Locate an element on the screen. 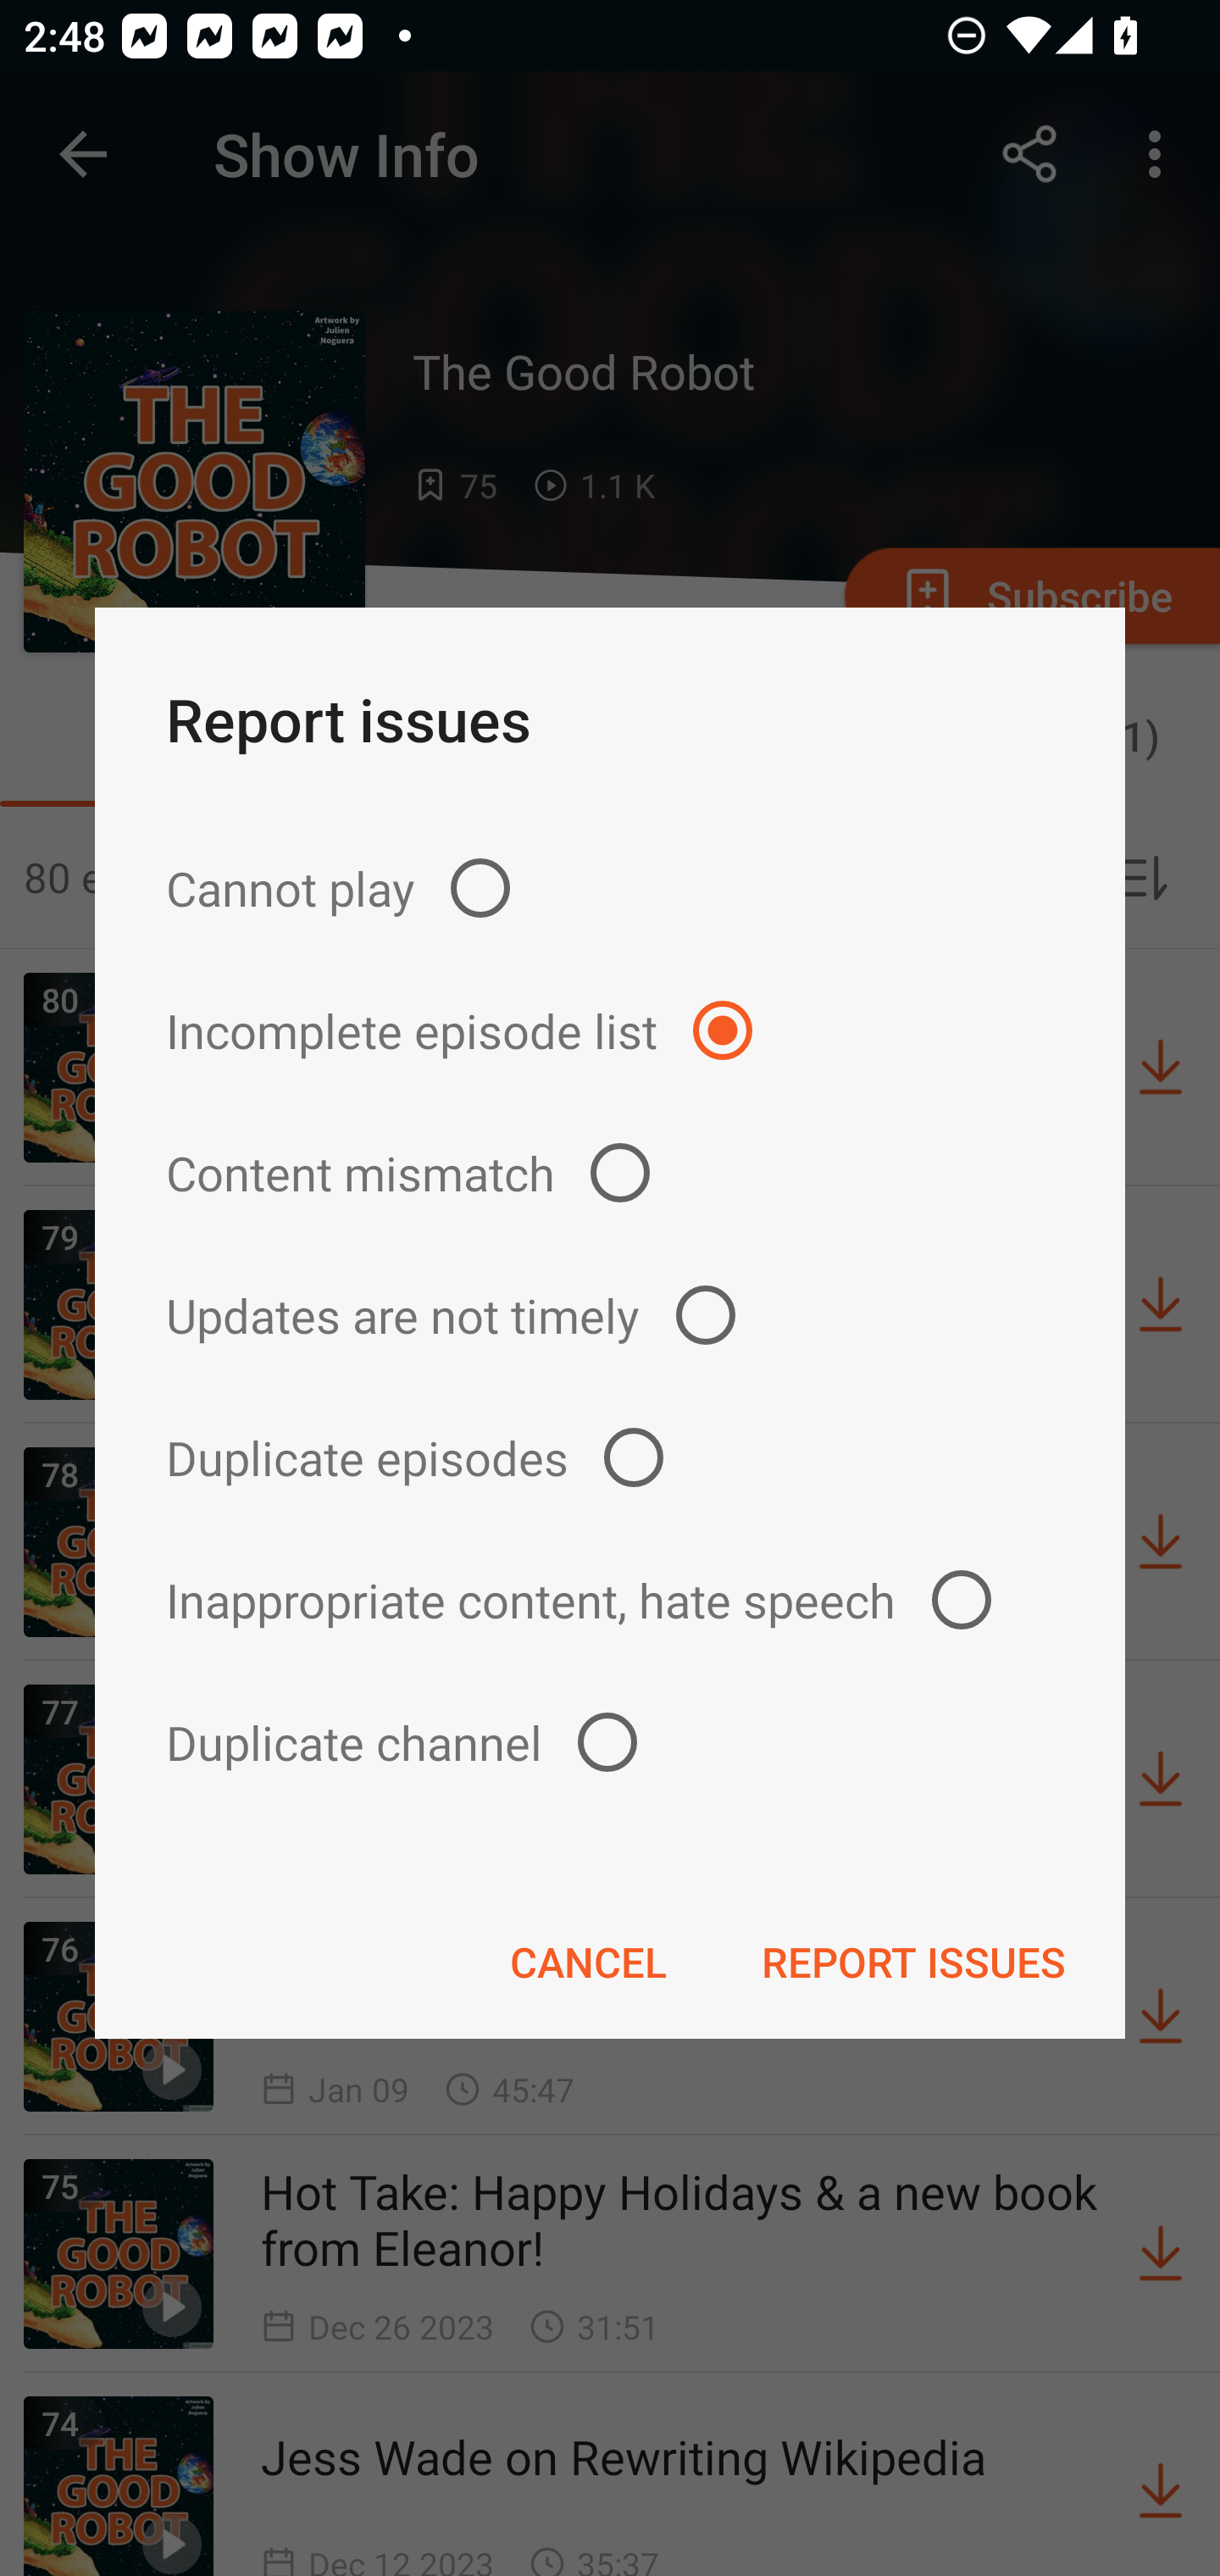 The width and height of the screenshot is (1220, 2576). Cannot play is located at coordinates (610, 886).